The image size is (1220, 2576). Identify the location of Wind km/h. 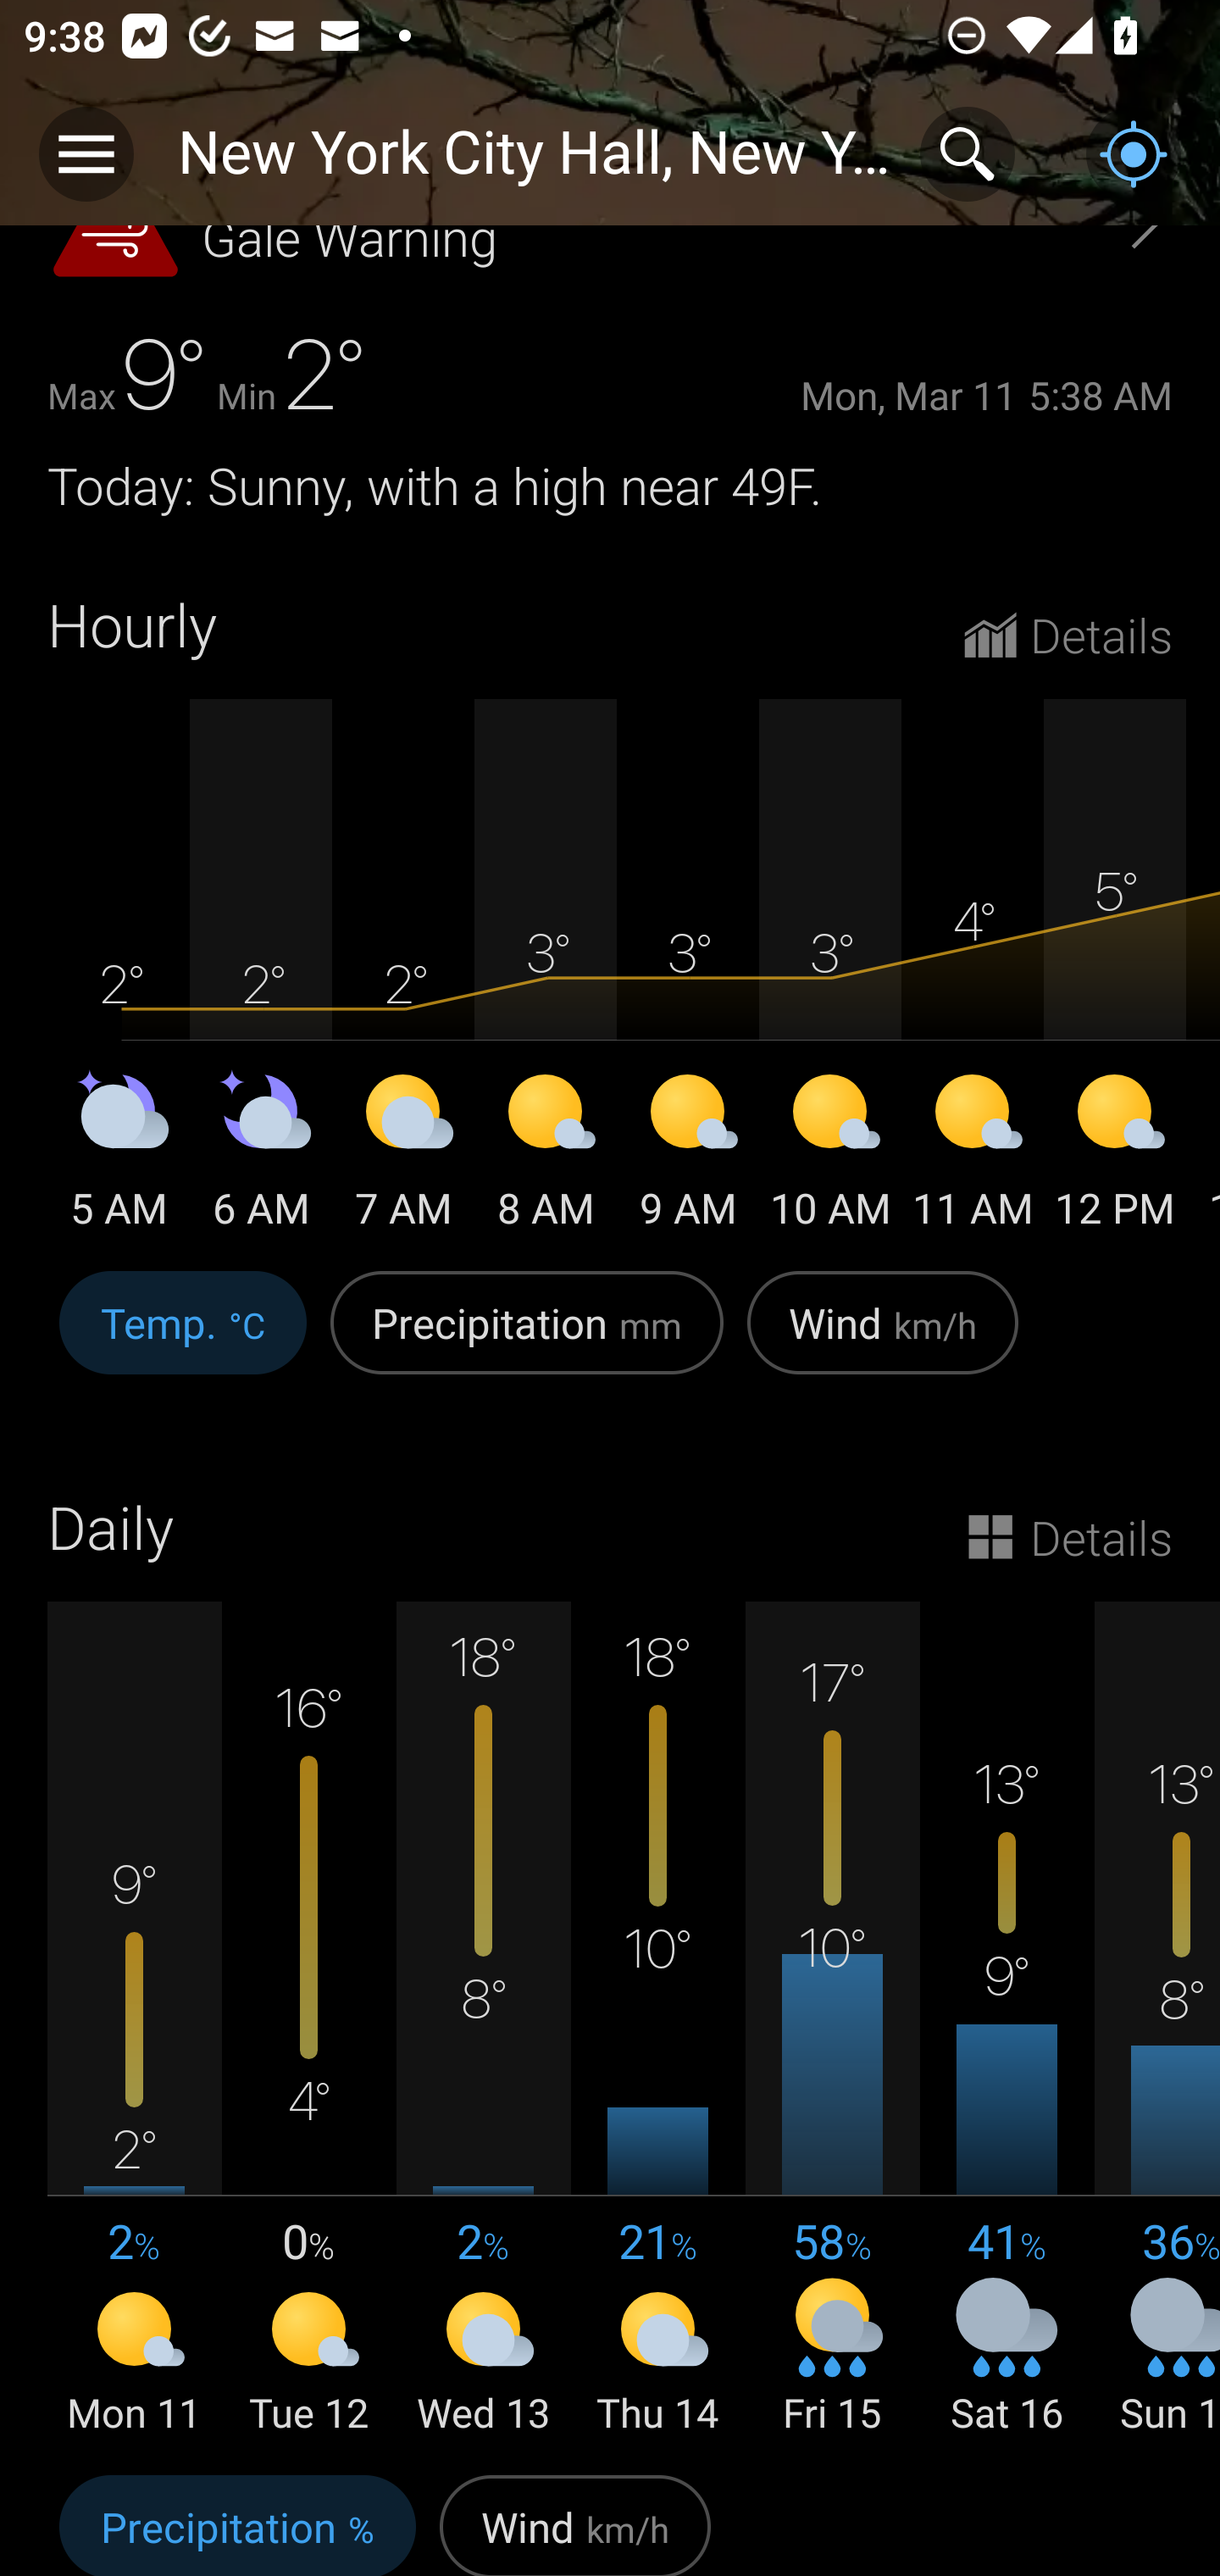
(883, 1341).